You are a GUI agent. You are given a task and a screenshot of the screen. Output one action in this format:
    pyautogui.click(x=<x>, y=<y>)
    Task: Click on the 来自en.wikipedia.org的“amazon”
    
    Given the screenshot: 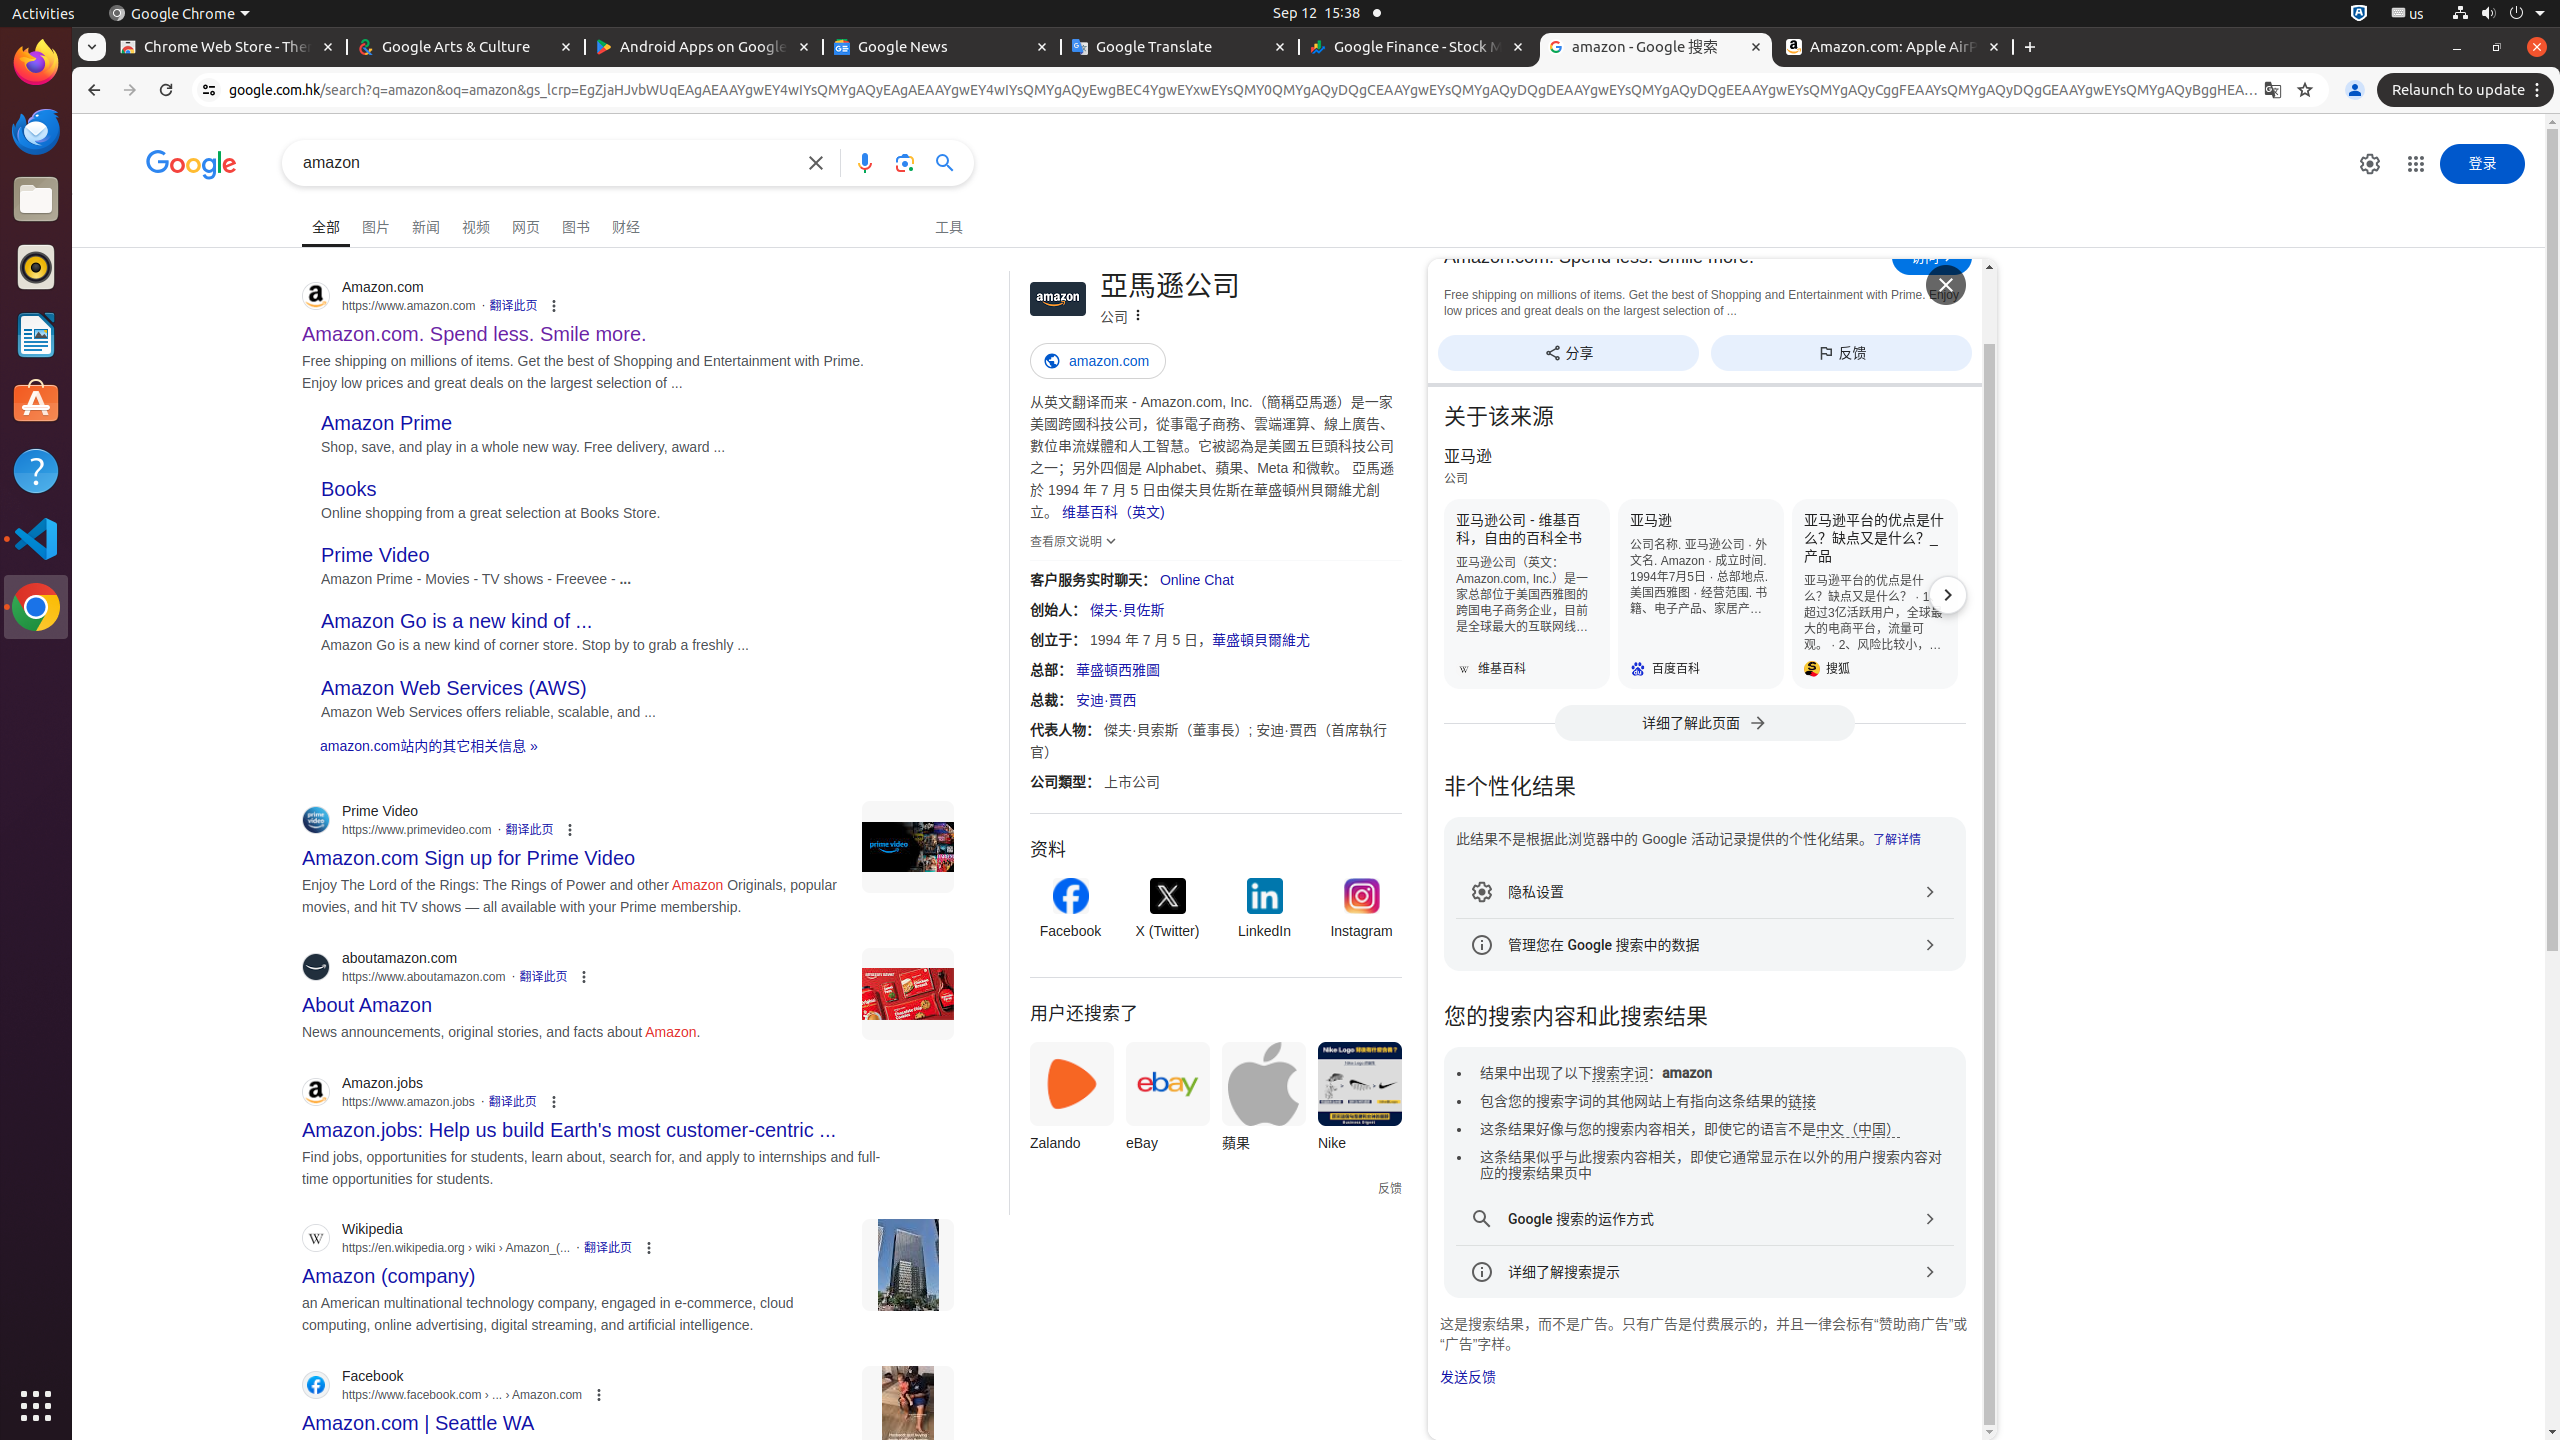 What is the action you would take?
    pyautogui.click(x=908, y=1266)
    